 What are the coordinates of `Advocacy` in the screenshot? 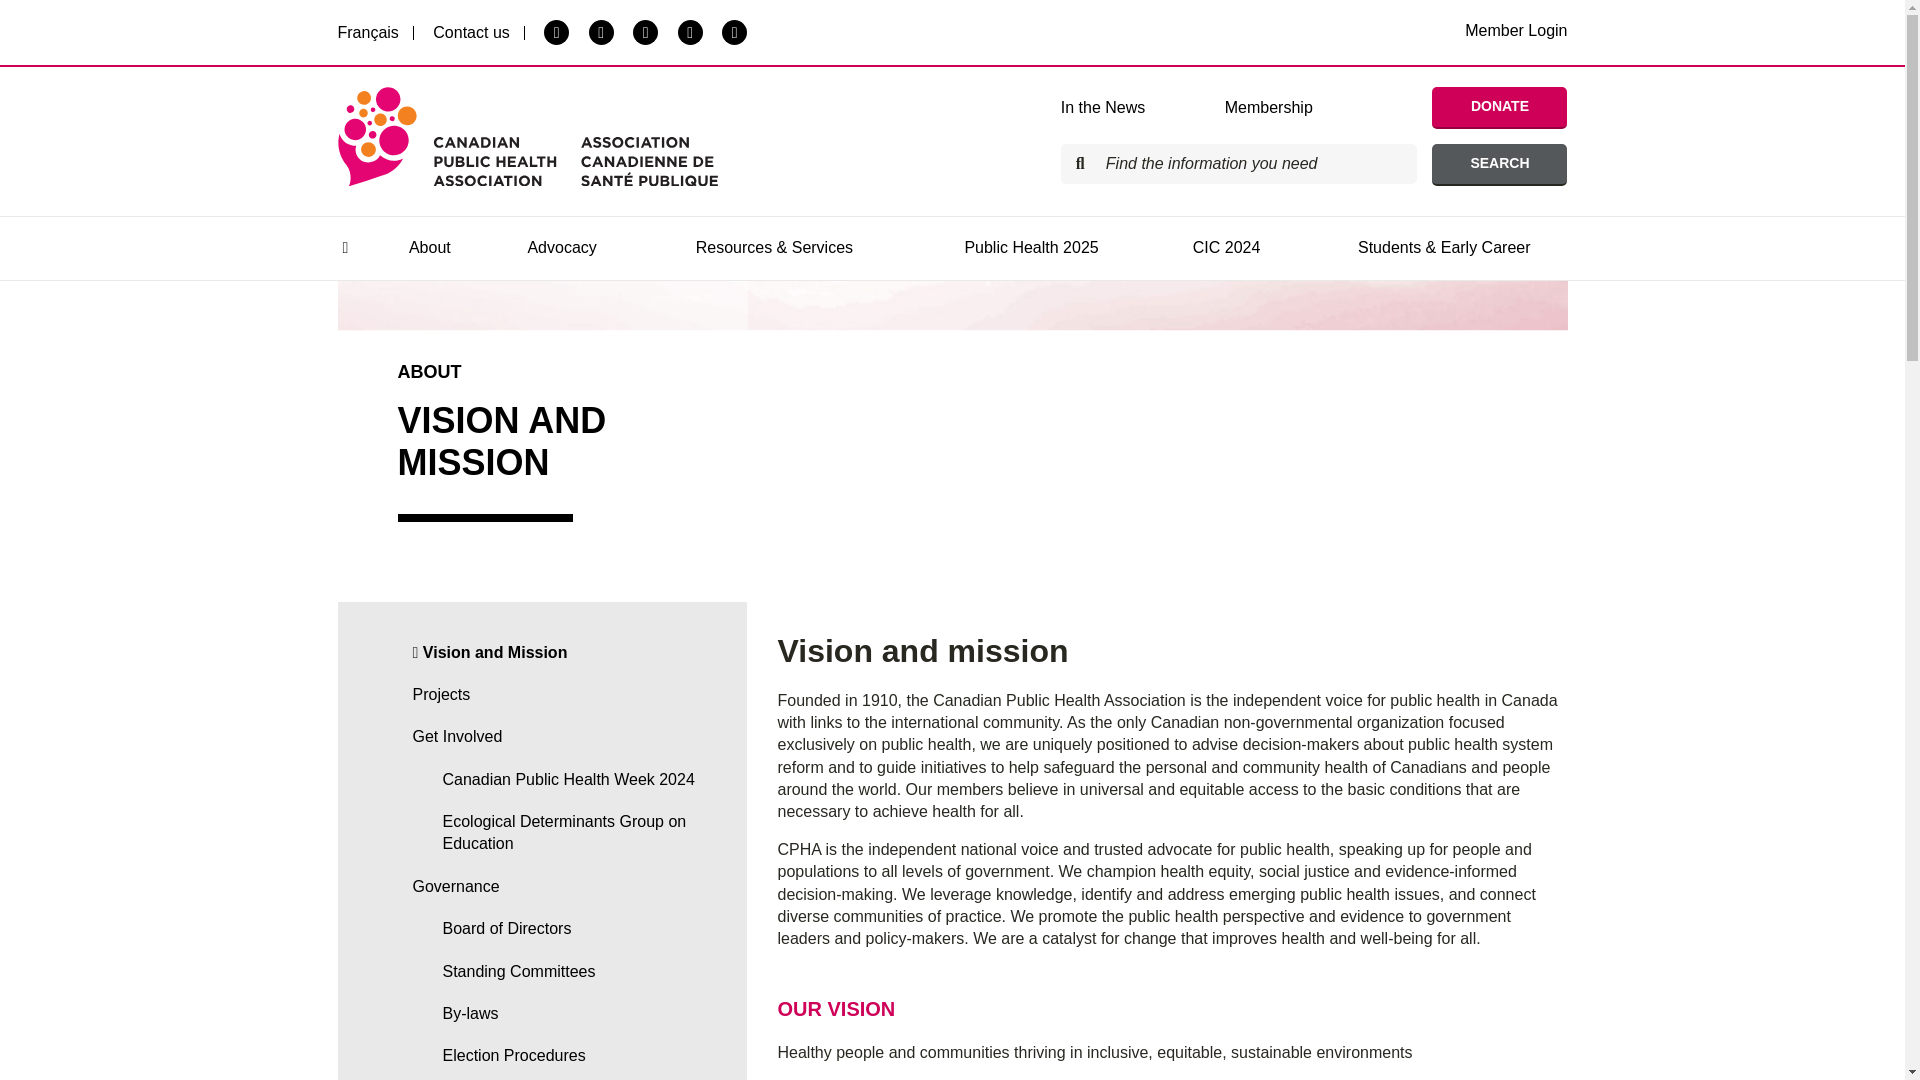 It's located at (561, 248).